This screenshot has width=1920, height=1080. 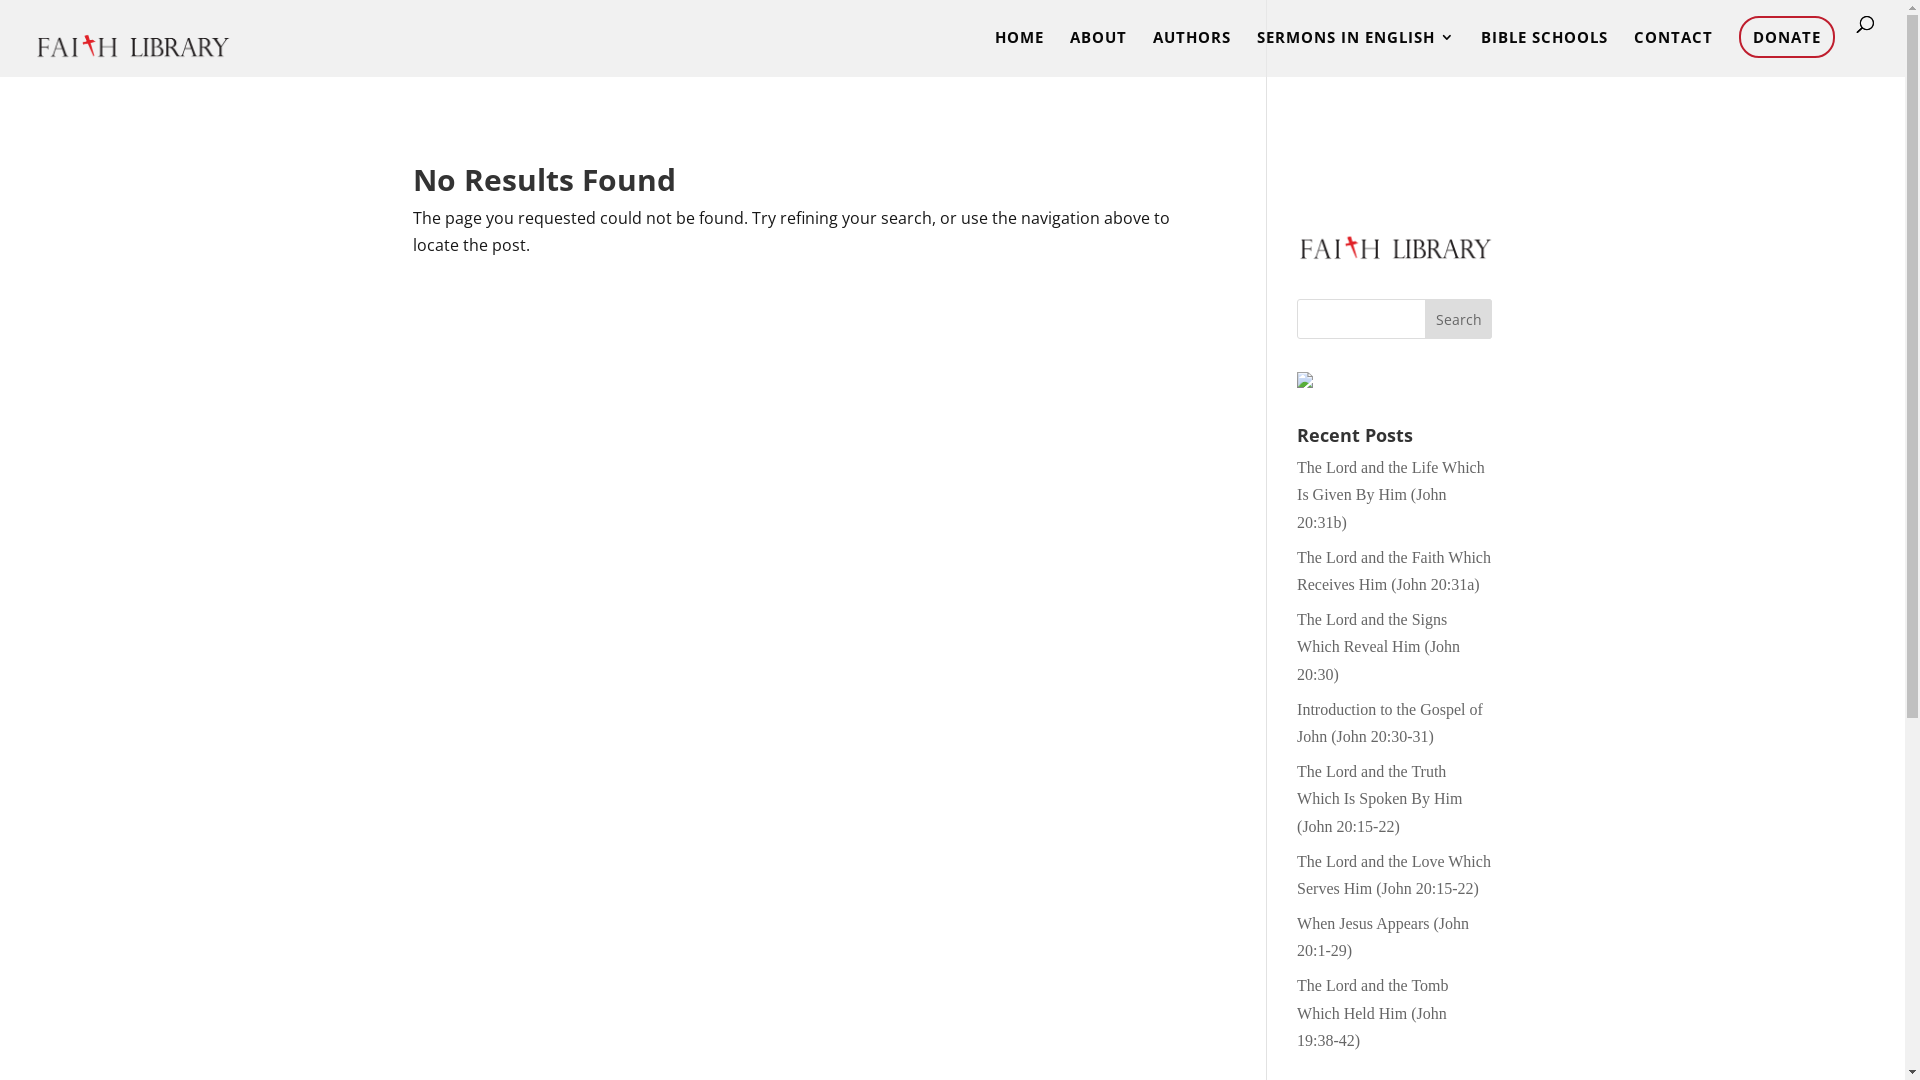 What do you see at coordinates (1372, 1012) in the screenshot?
I see `The Lord and the Tomb Which Held Him (John 19:38-42)` at bounding box center [1372, 1012].